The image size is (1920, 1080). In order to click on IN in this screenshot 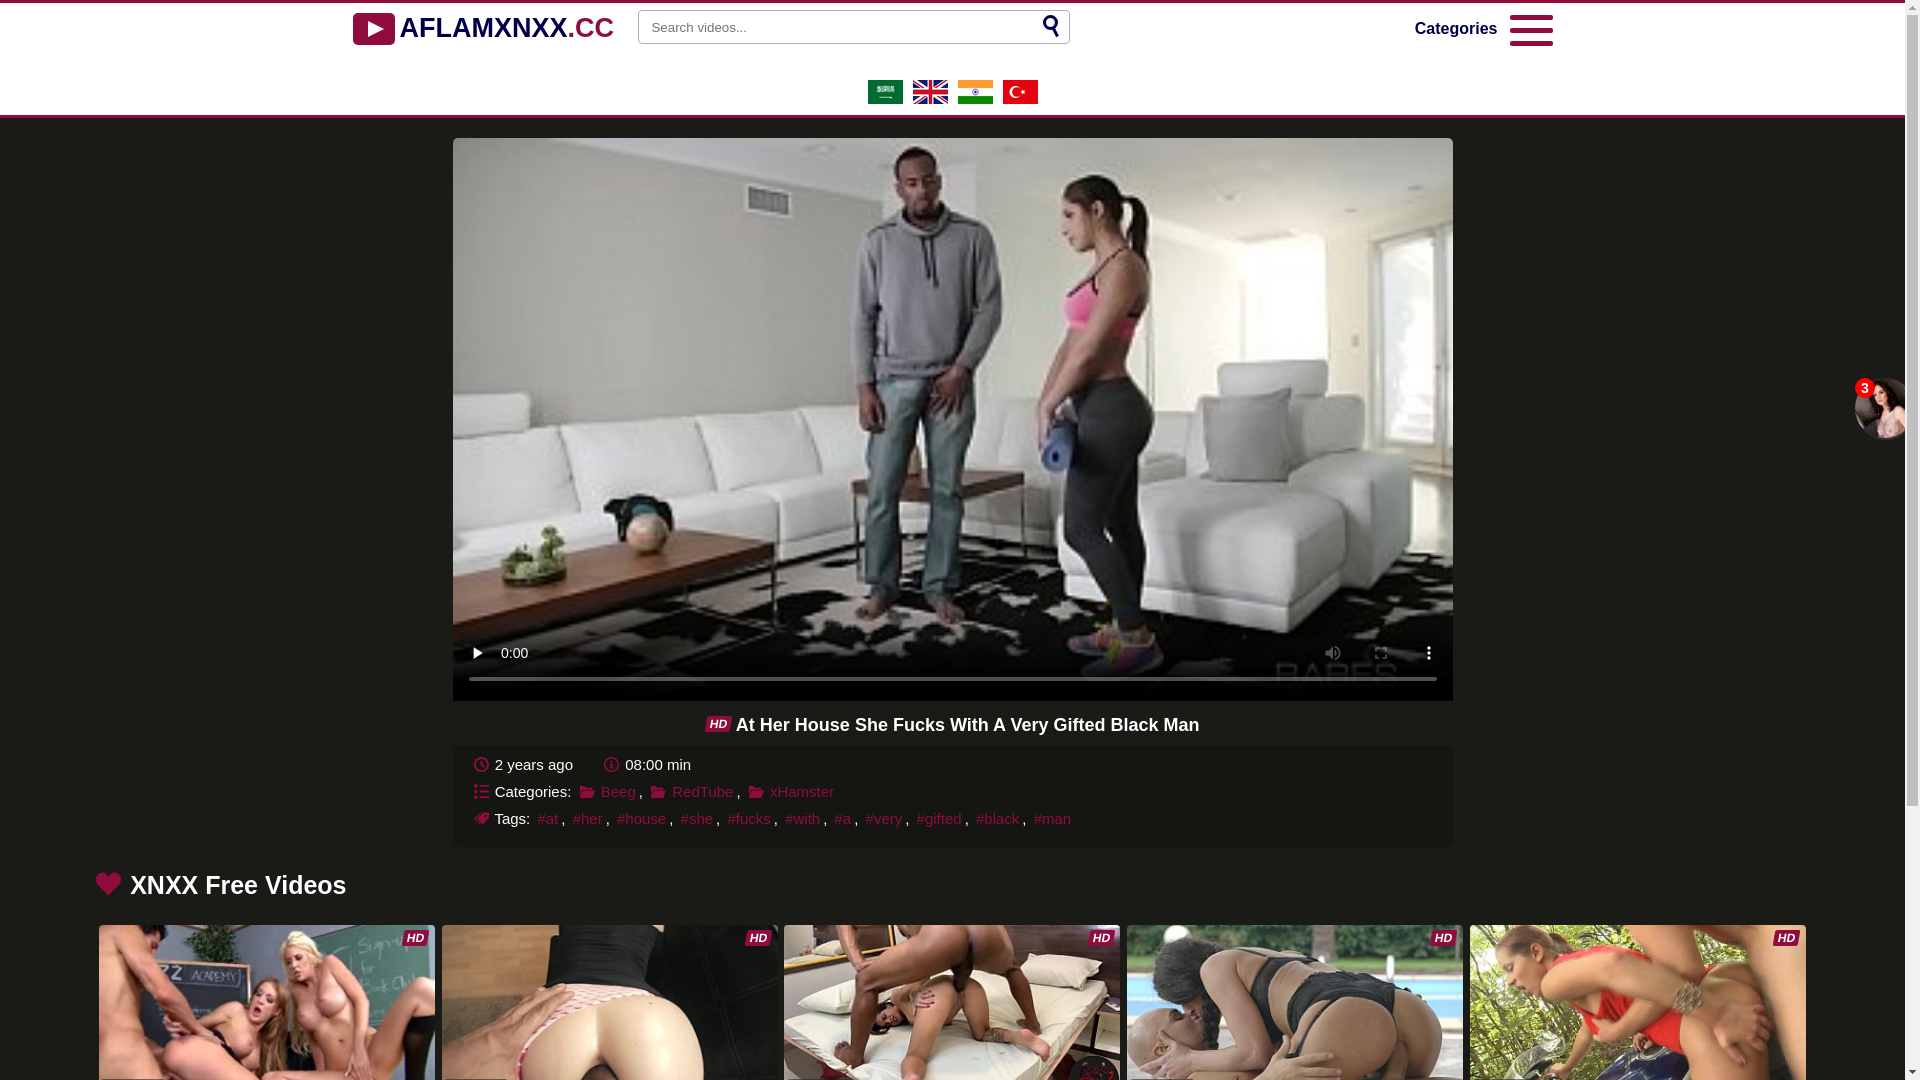, I will do `click(976, 98)`.